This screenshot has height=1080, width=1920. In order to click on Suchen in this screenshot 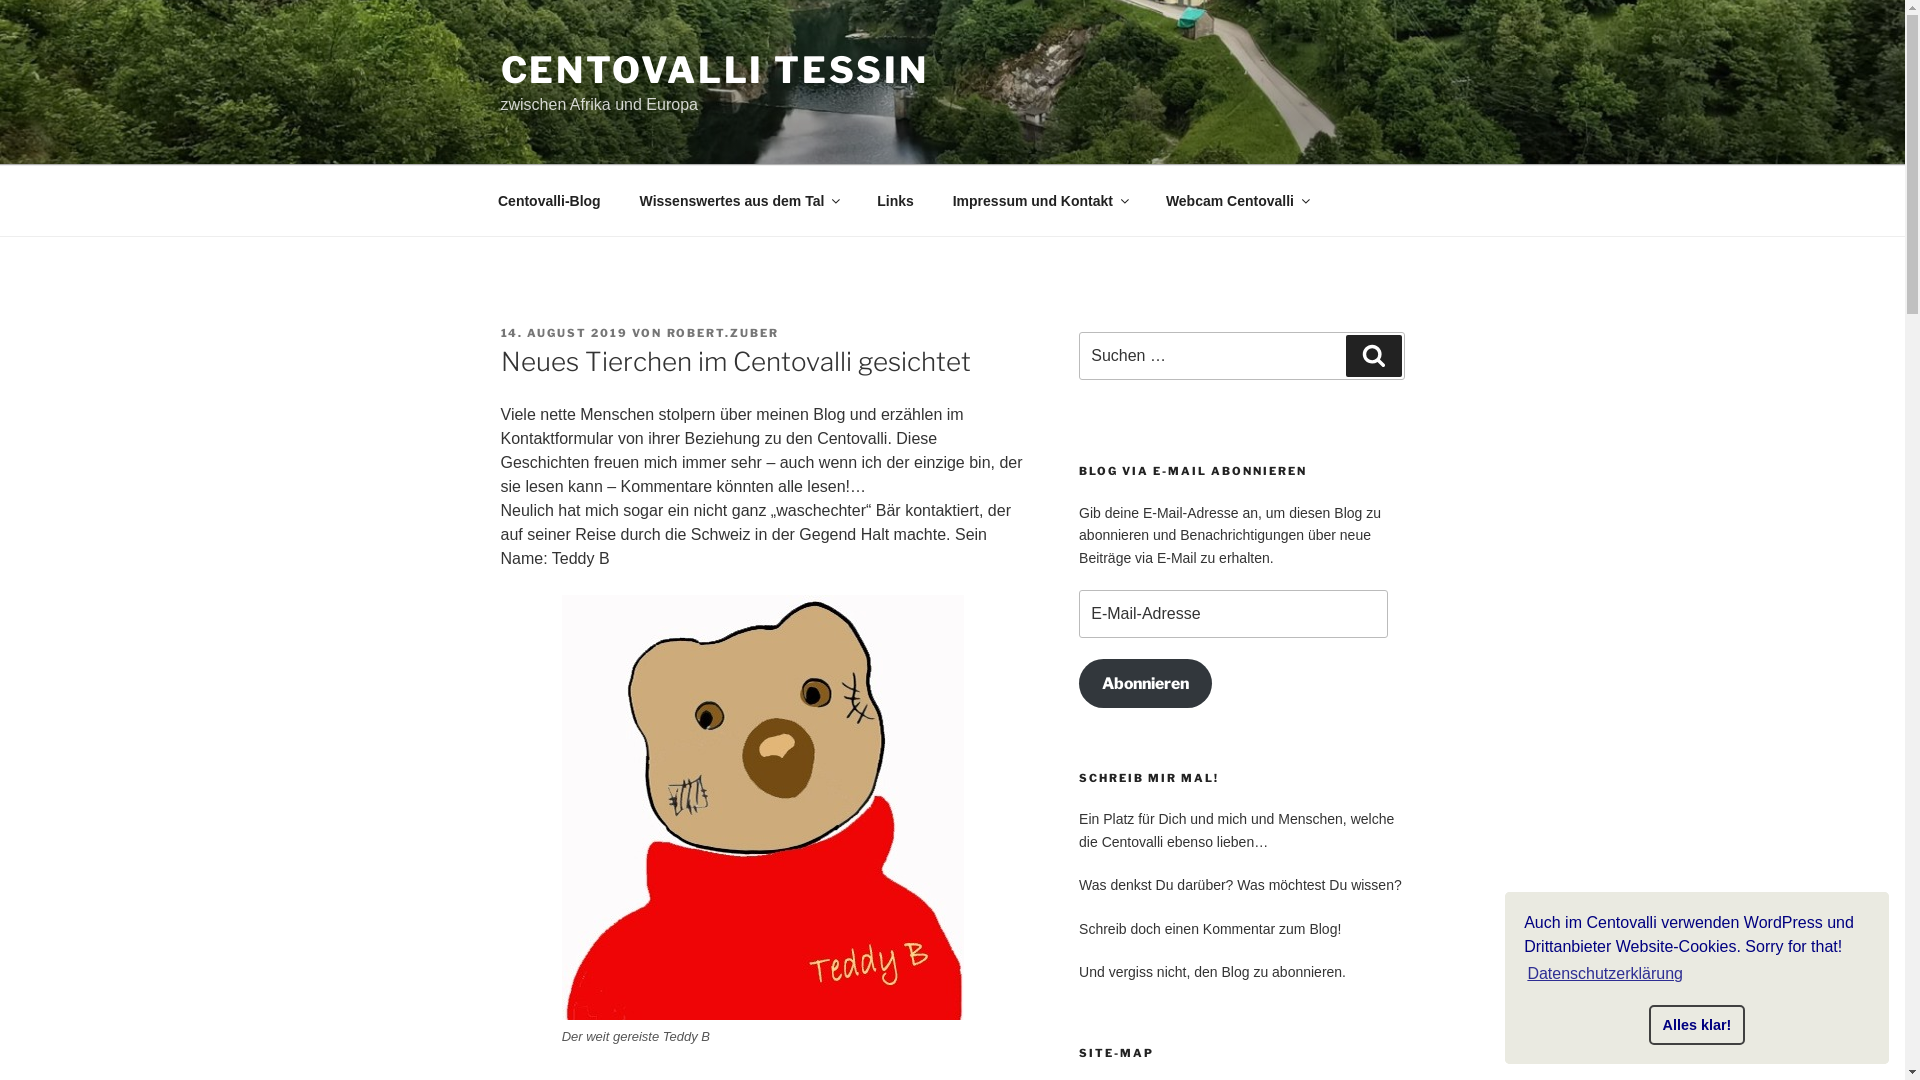, I will do `click(1374, 356)`.